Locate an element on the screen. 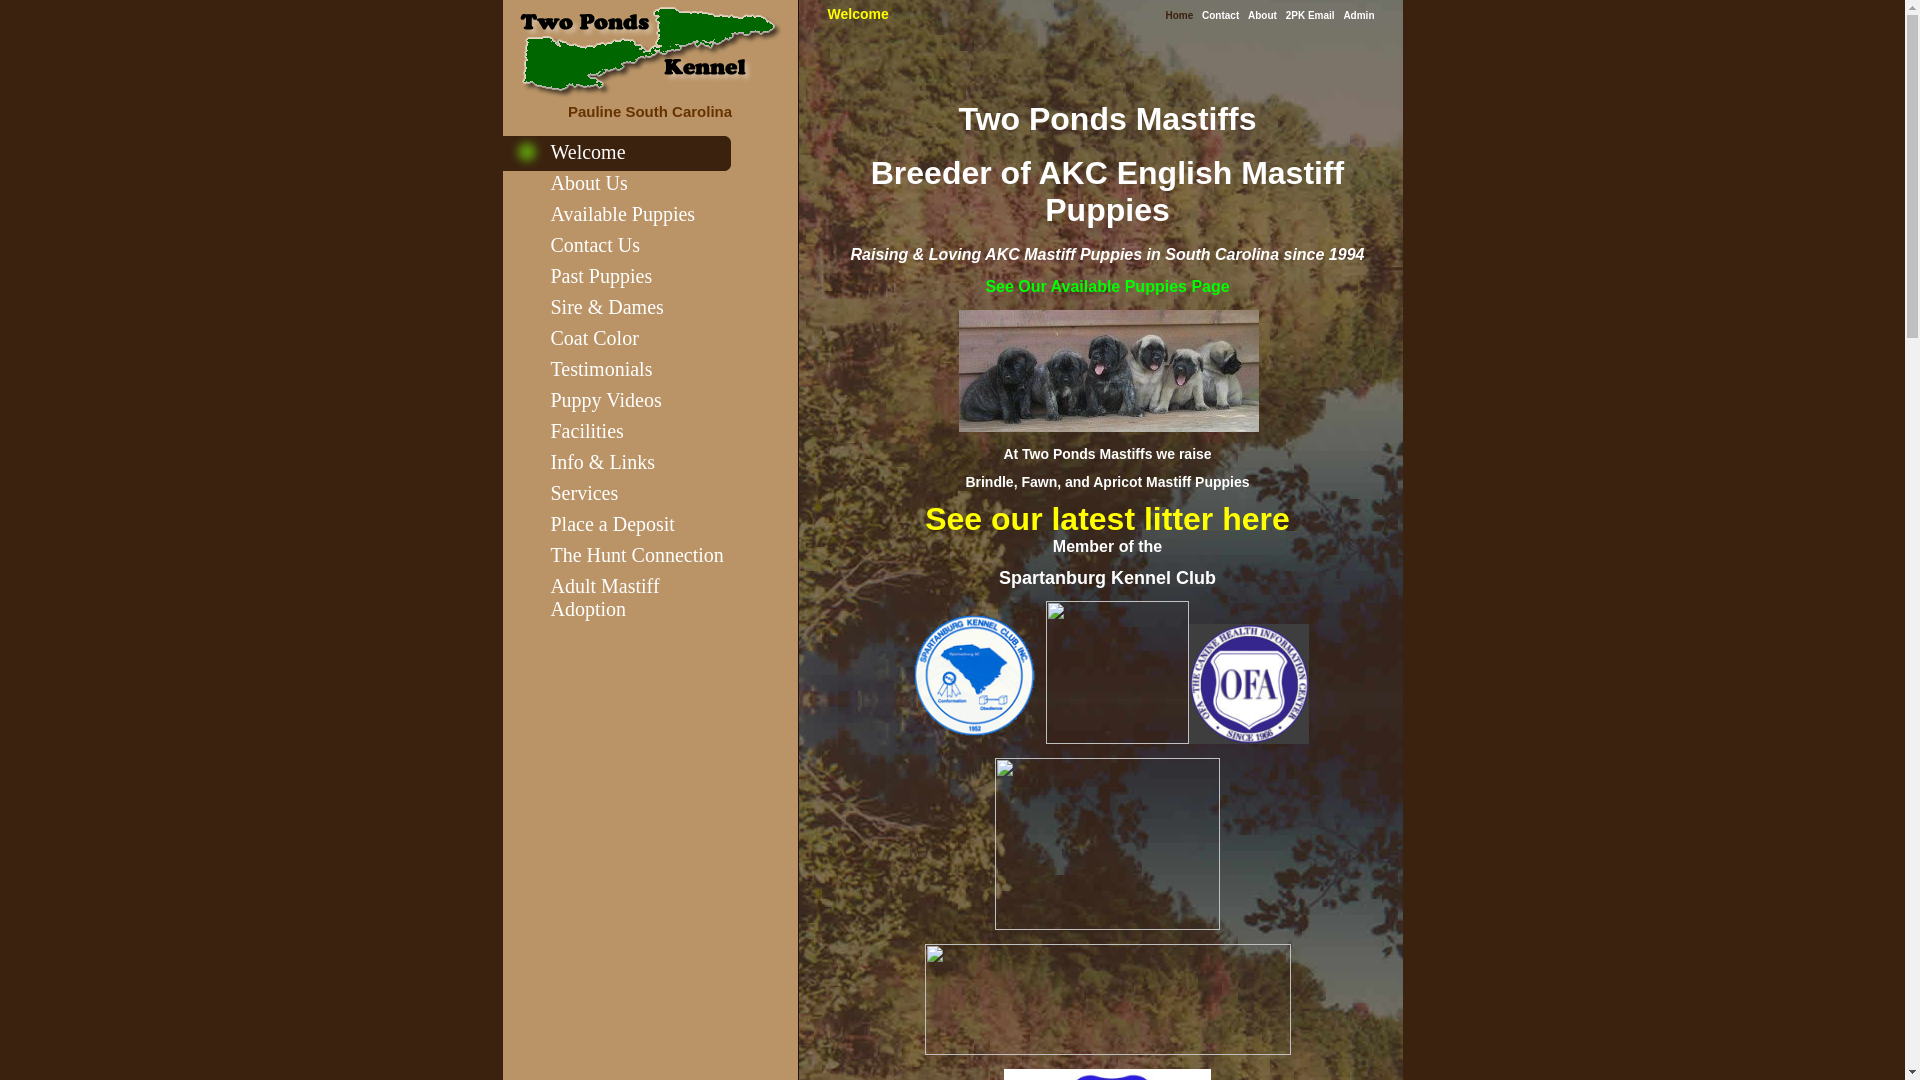  Place a Deposit is located at coordinates (612, 524).